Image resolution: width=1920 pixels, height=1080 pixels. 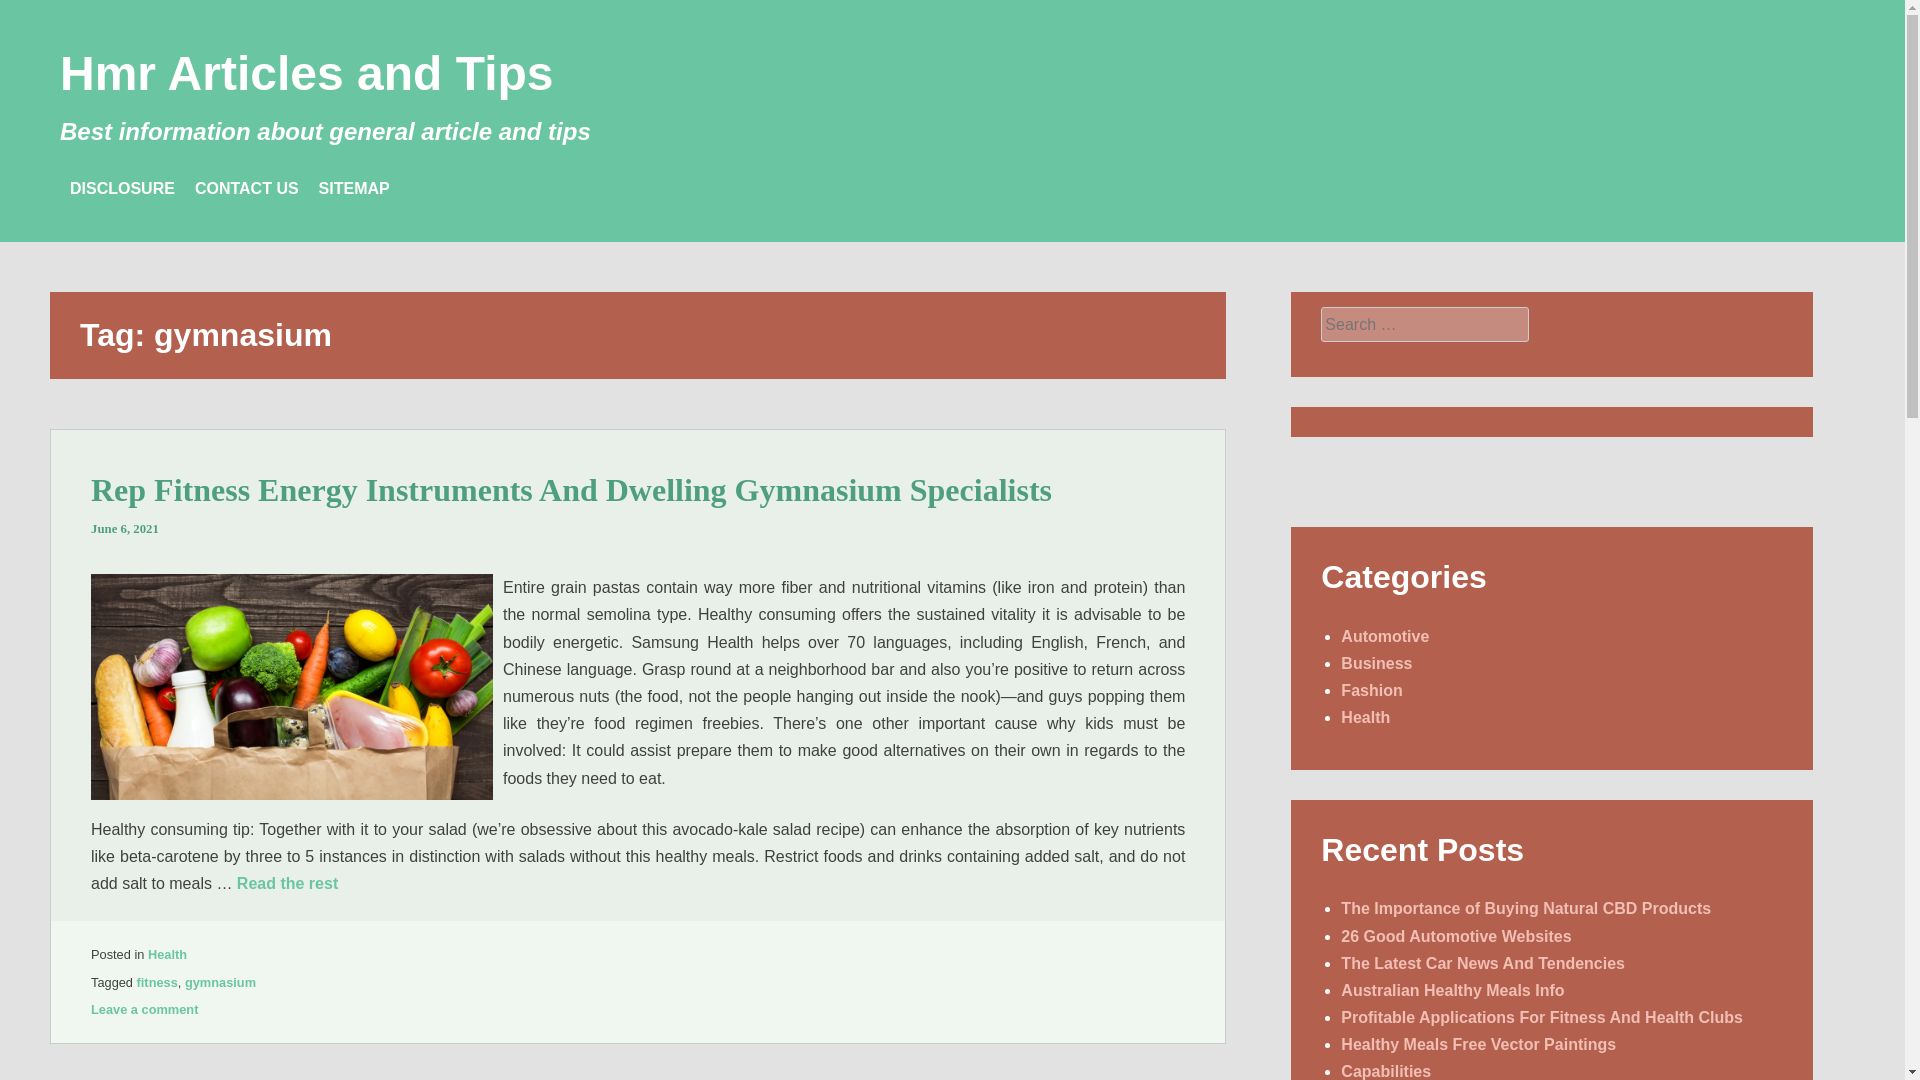 I want to click on SITEMAP, so click(x=354, y=188).